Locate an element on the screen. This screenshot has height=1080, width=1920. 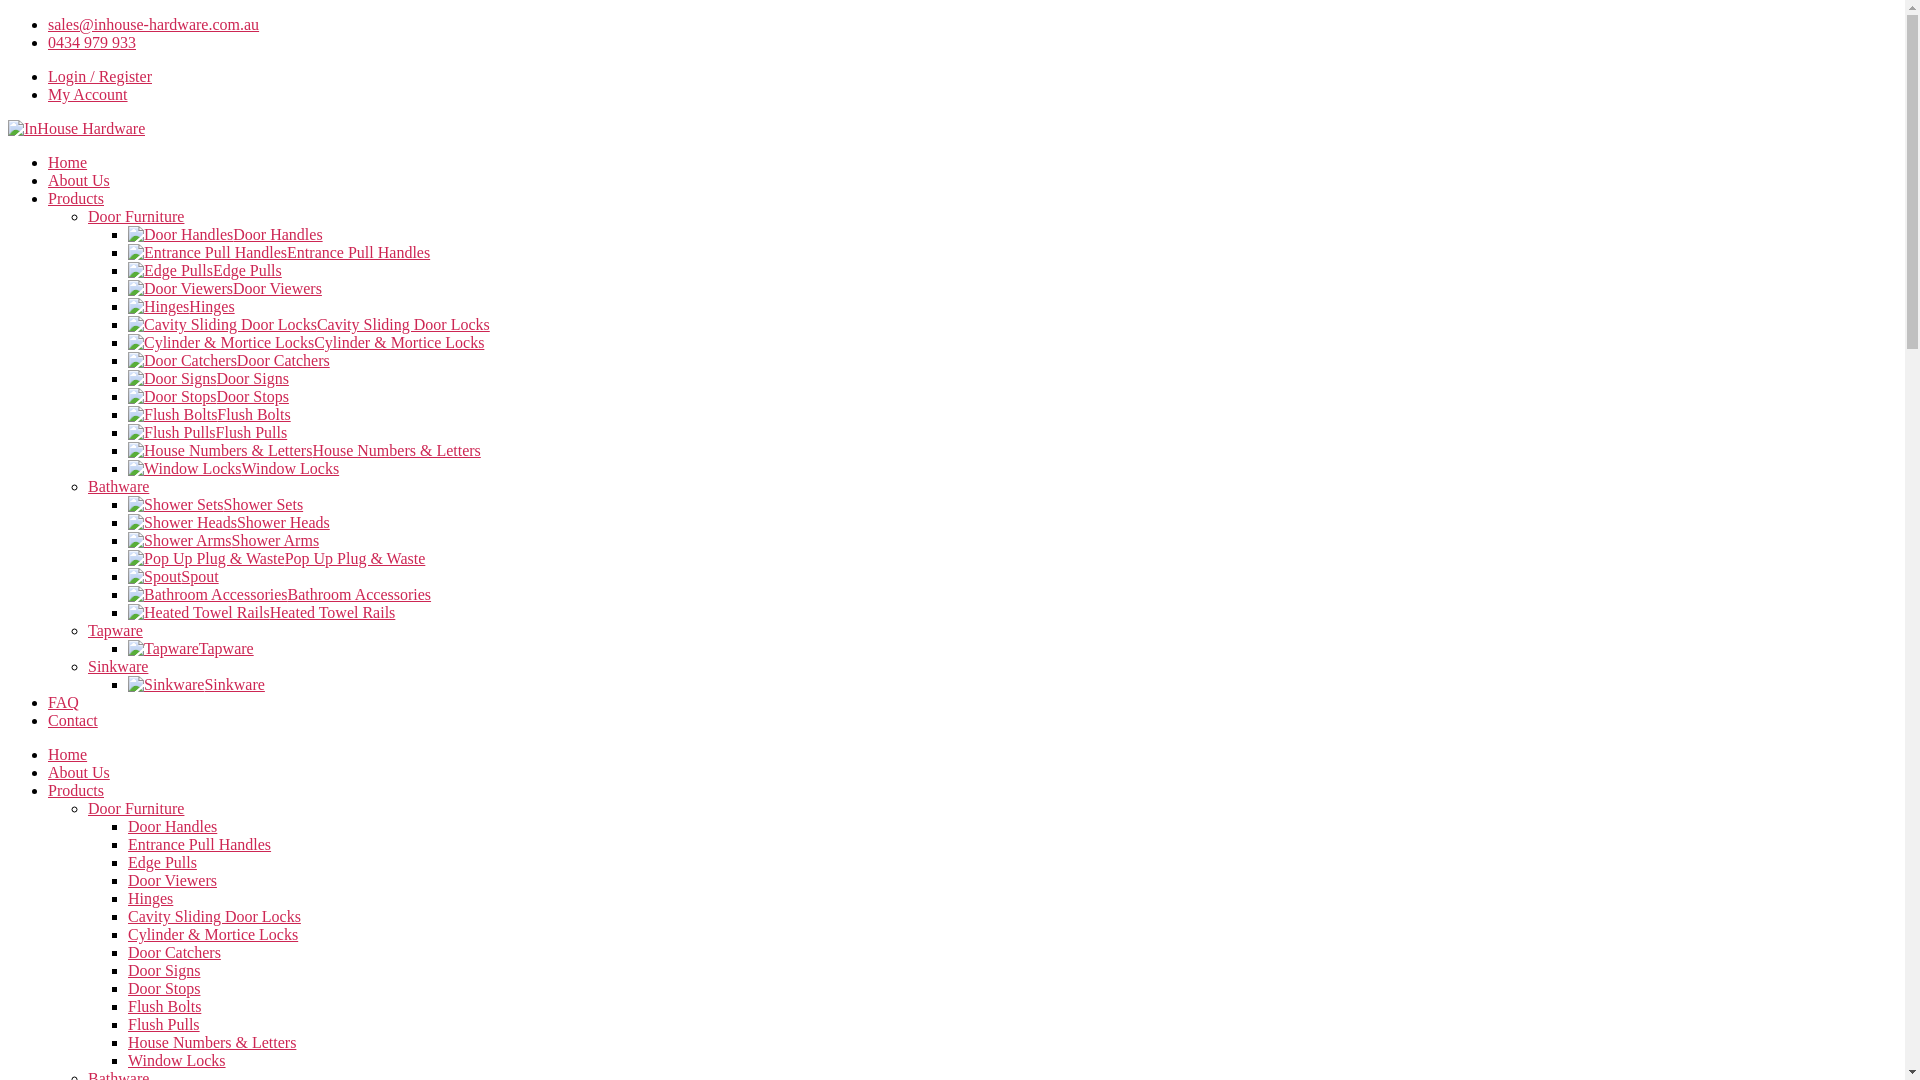
Edge Pulls is located at coordinates (248, 270).